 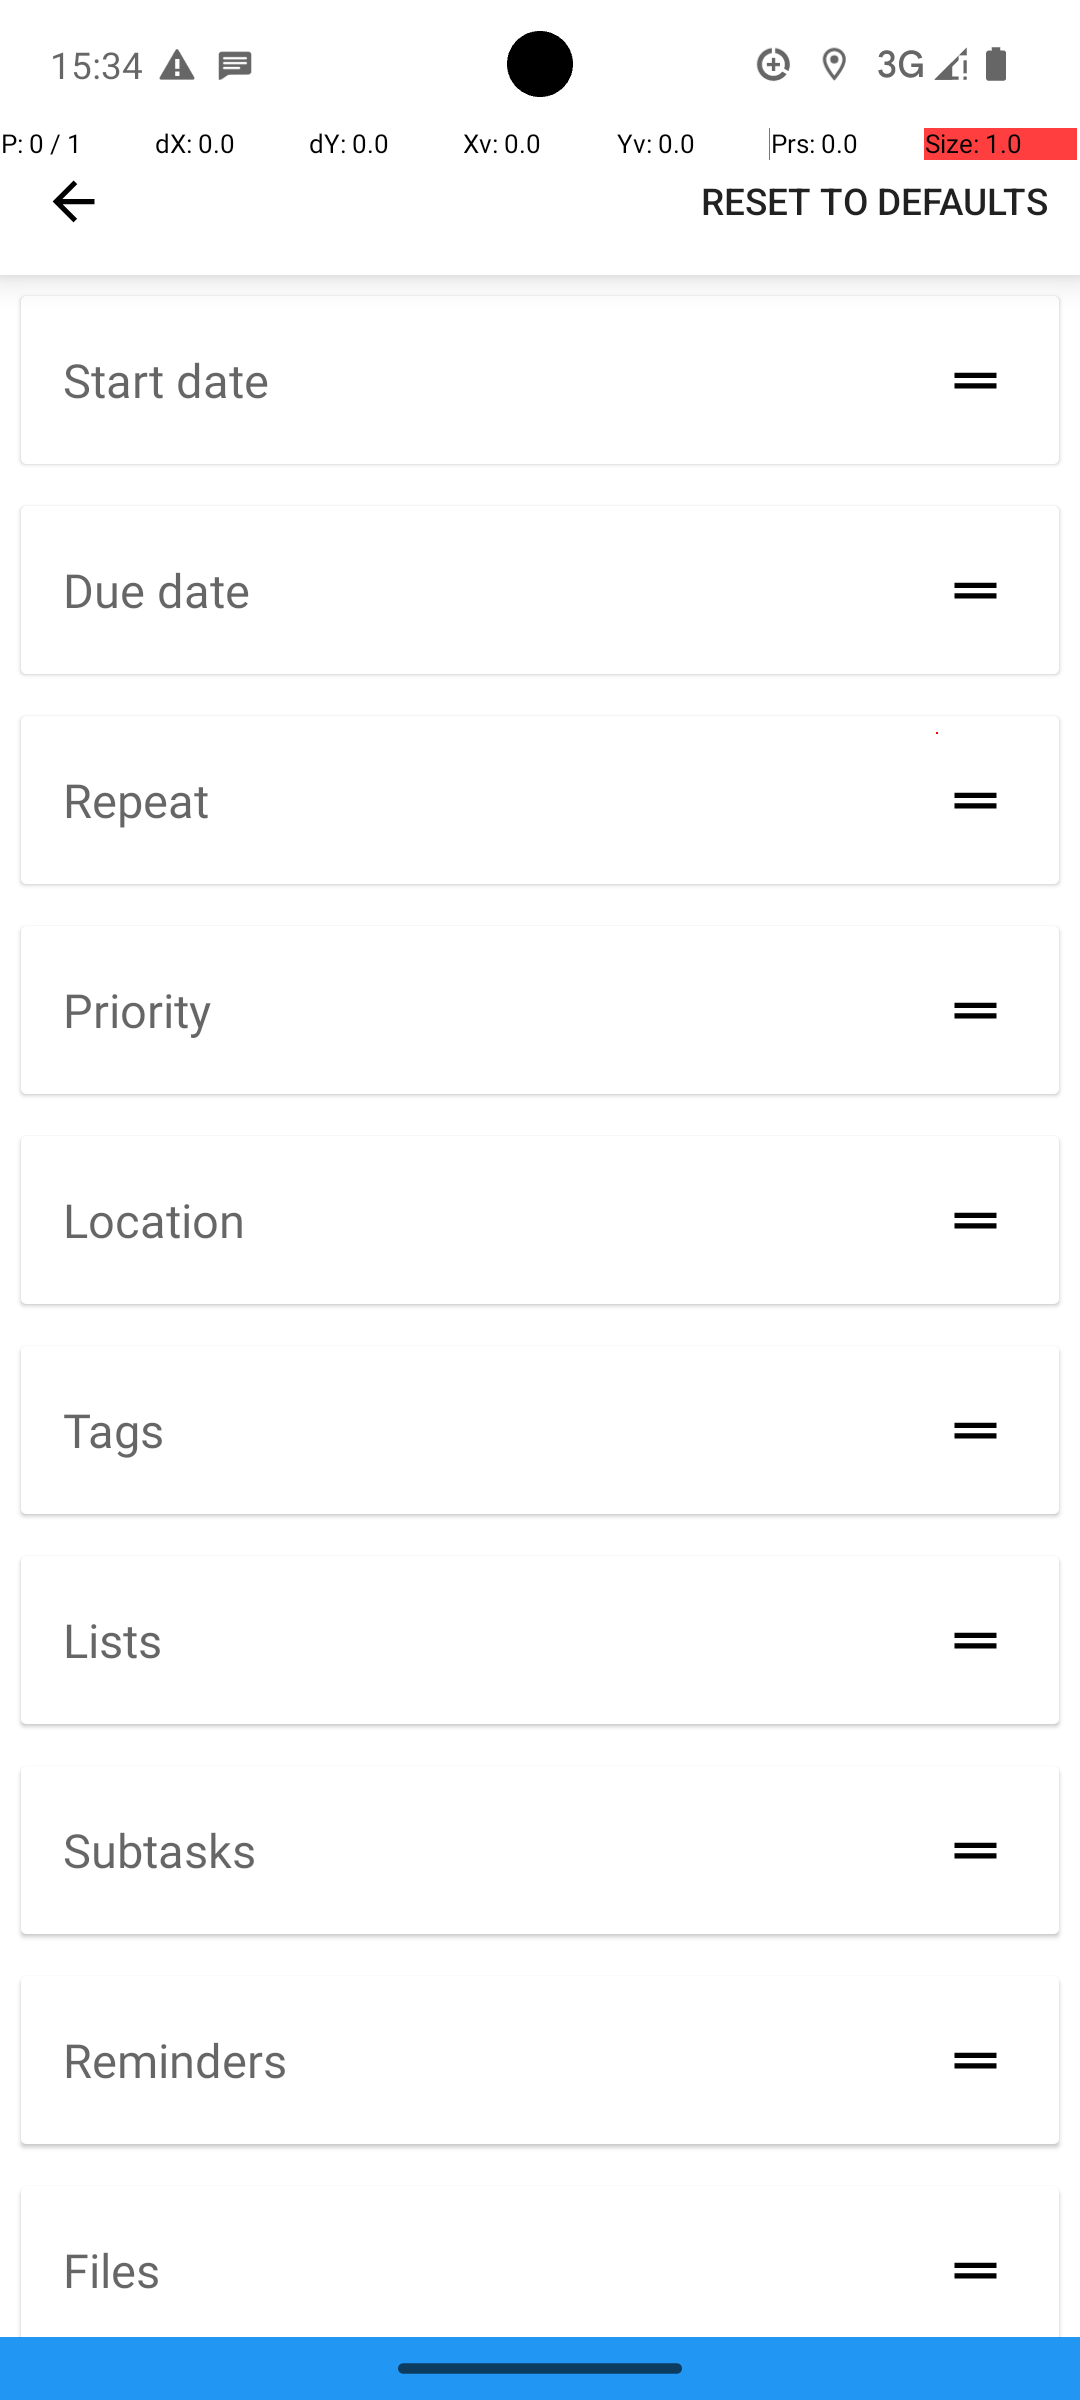 What do you see at coordinates (136, 800) in the screenshot?
I see `Repeat` at bounding box center [136, 800].